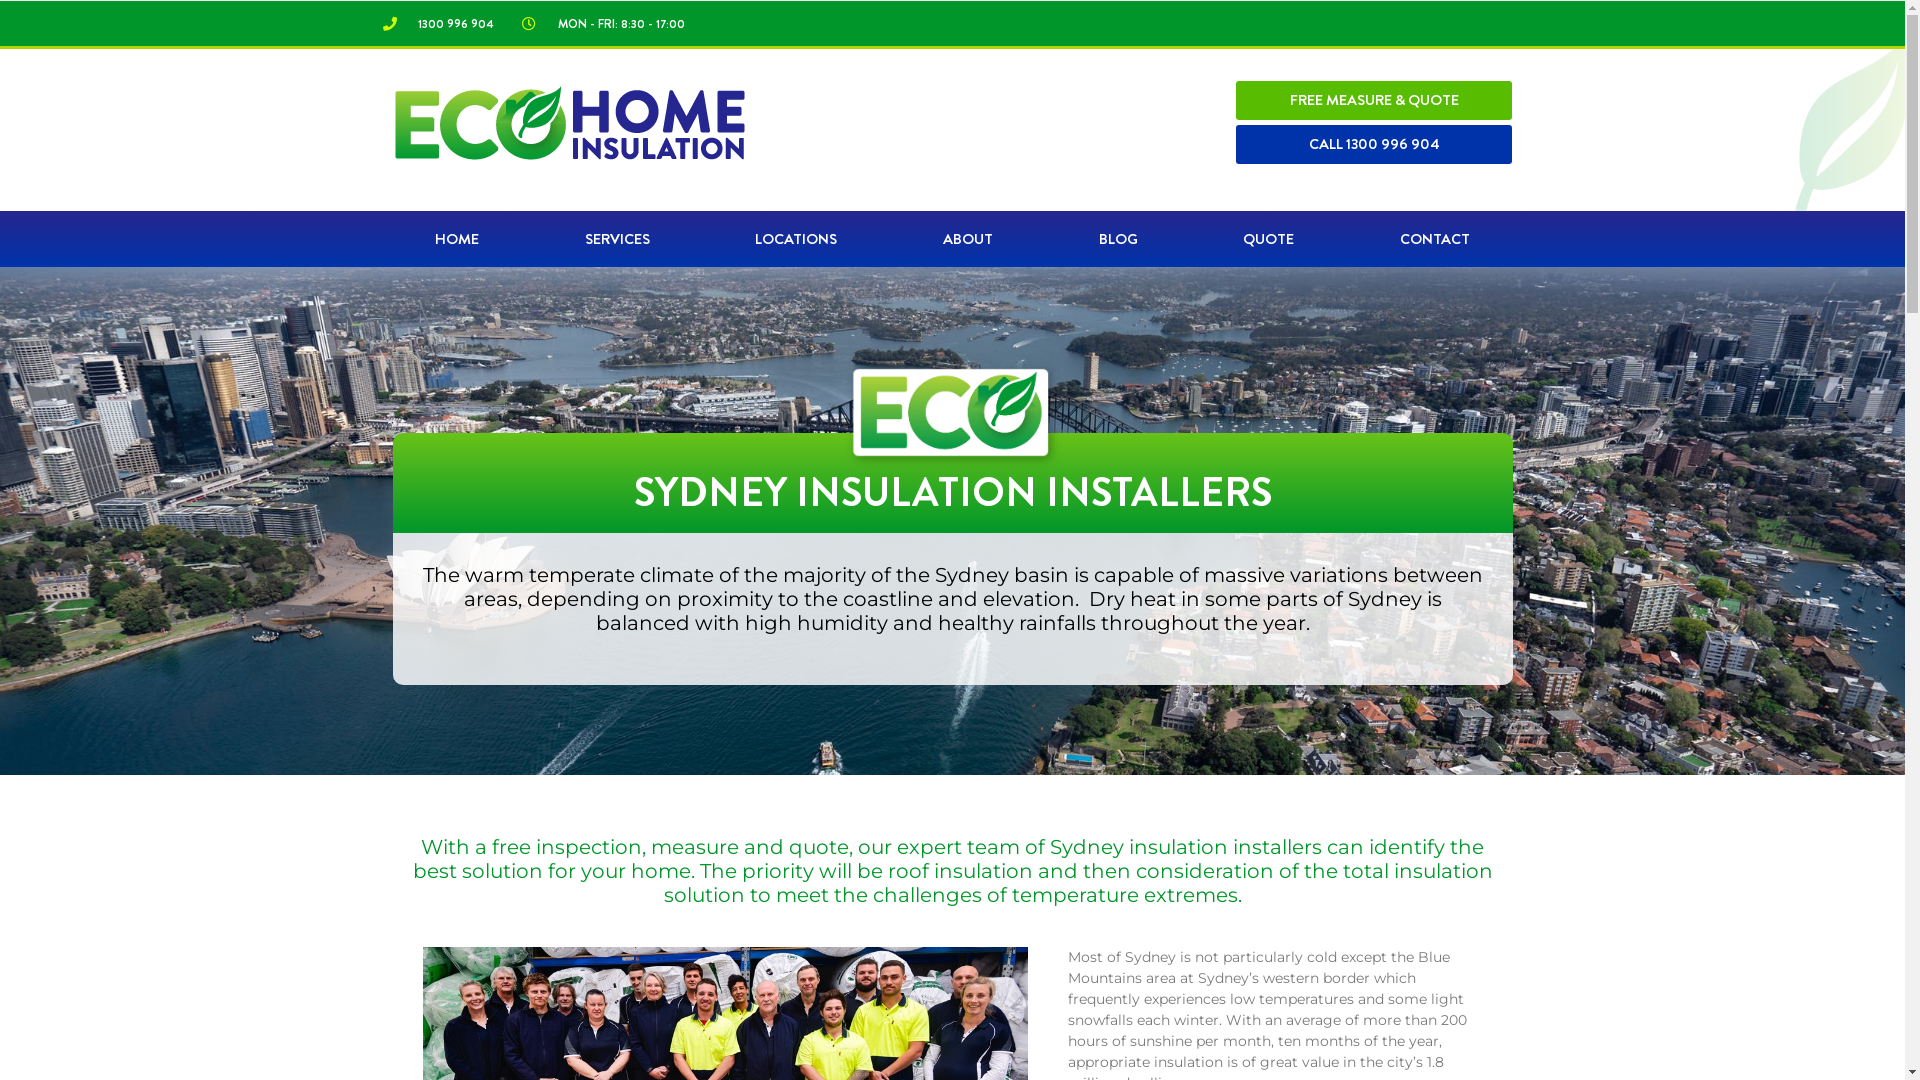 This screenshot has height=1080, width=1920. Describe the element at coordinates (1374, 100) in the screenshot. I see `FREE MEASURE & QUOTE` at that location.